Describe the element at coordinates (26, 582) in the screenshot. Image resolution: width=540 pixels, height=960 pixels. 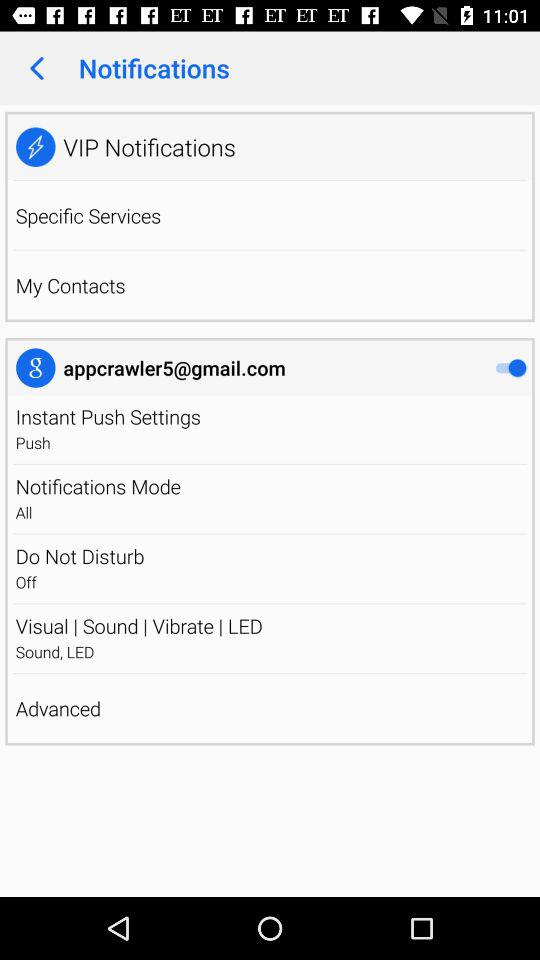
I see `choose the off` at that location.